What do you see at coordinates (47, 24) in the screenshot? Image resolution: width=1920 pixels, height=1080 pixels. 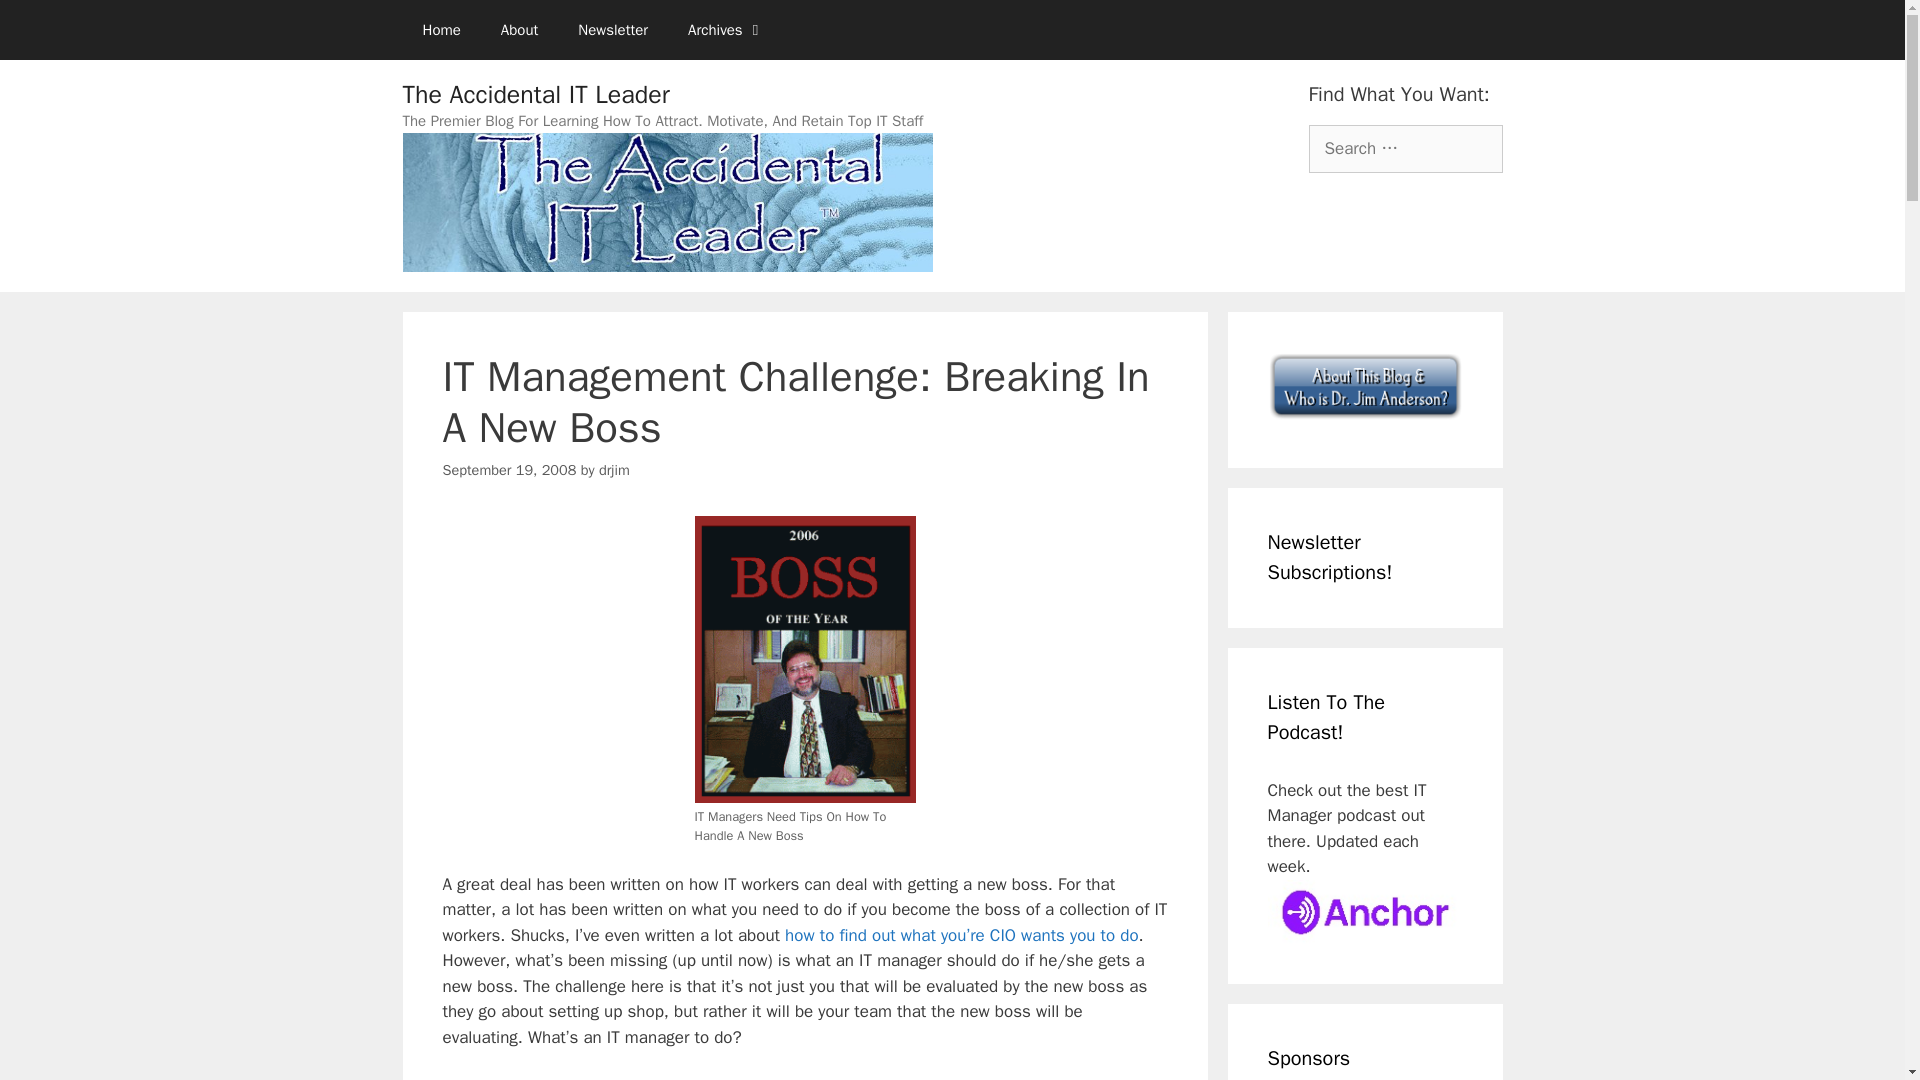 I see `Search` at bounding box center [47, 24].